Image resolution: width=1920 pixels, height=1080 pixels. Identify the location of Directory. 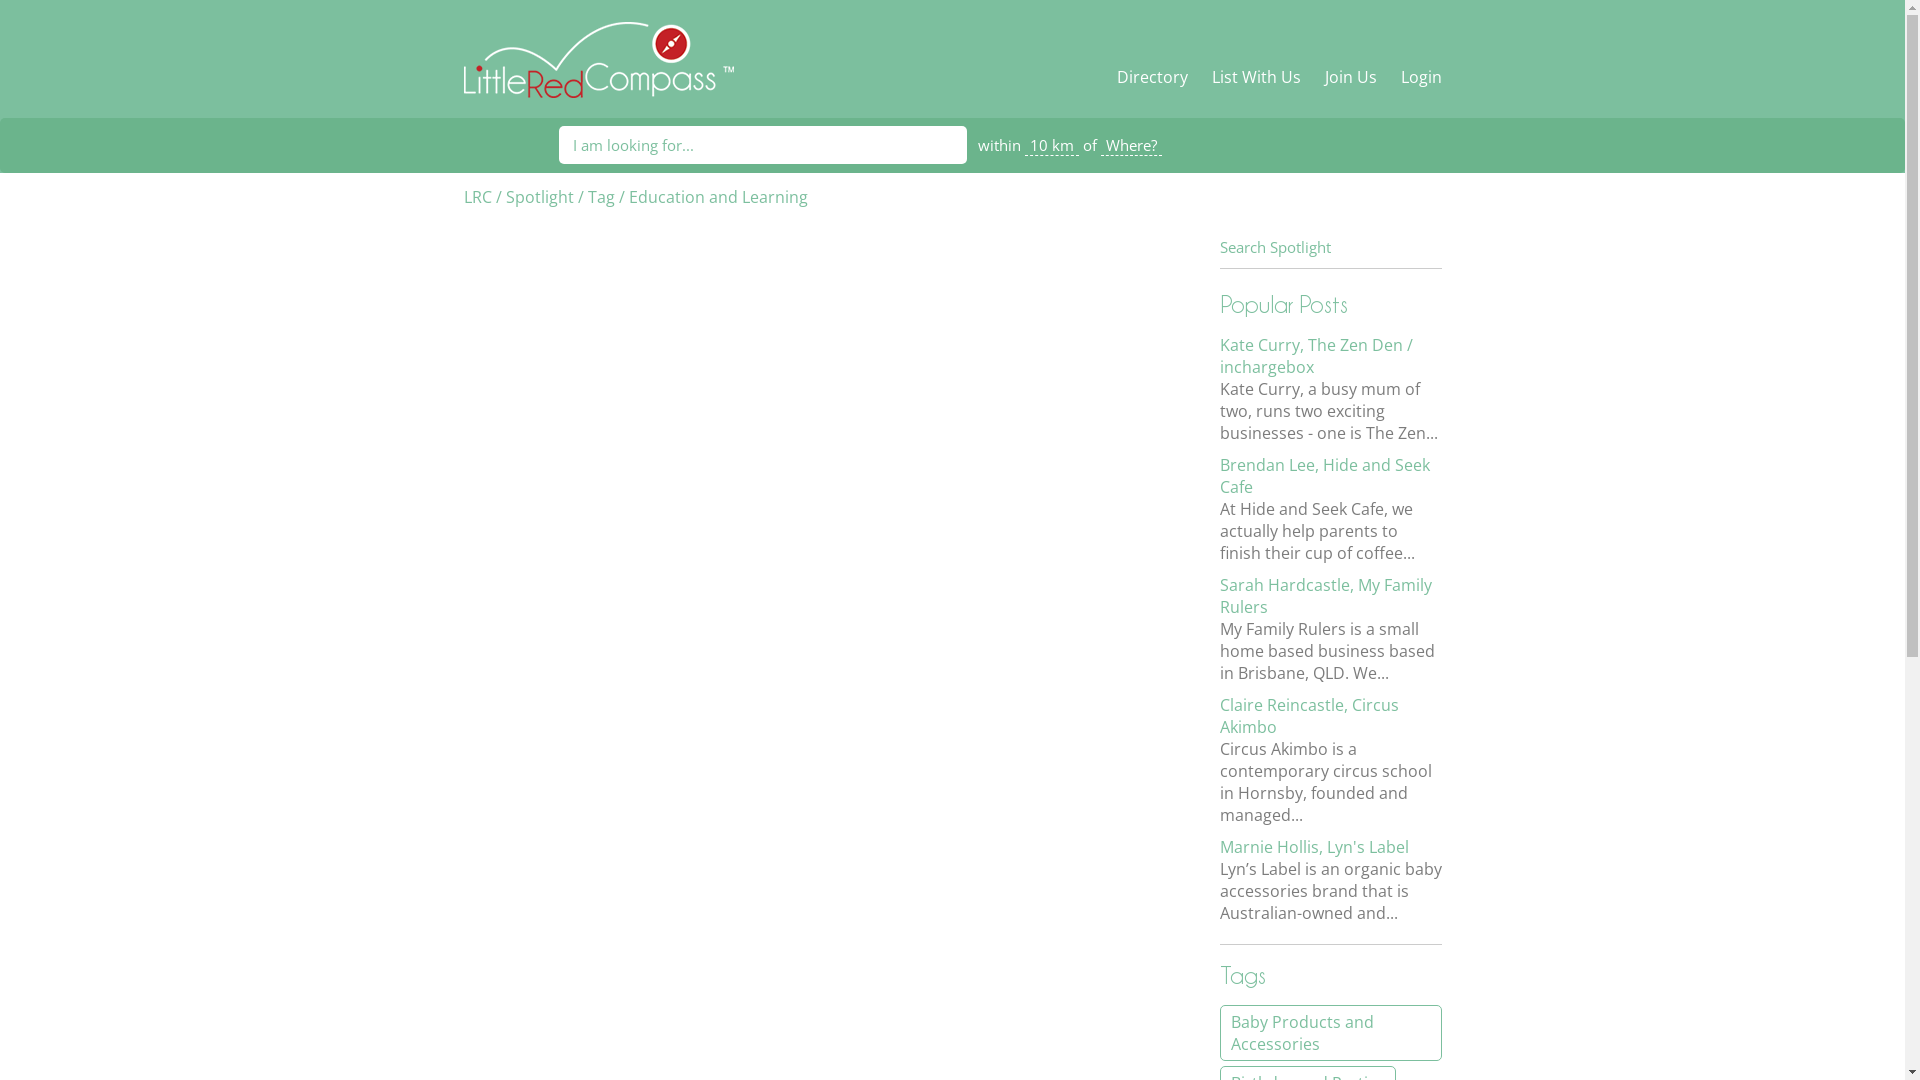
(1156, 77).